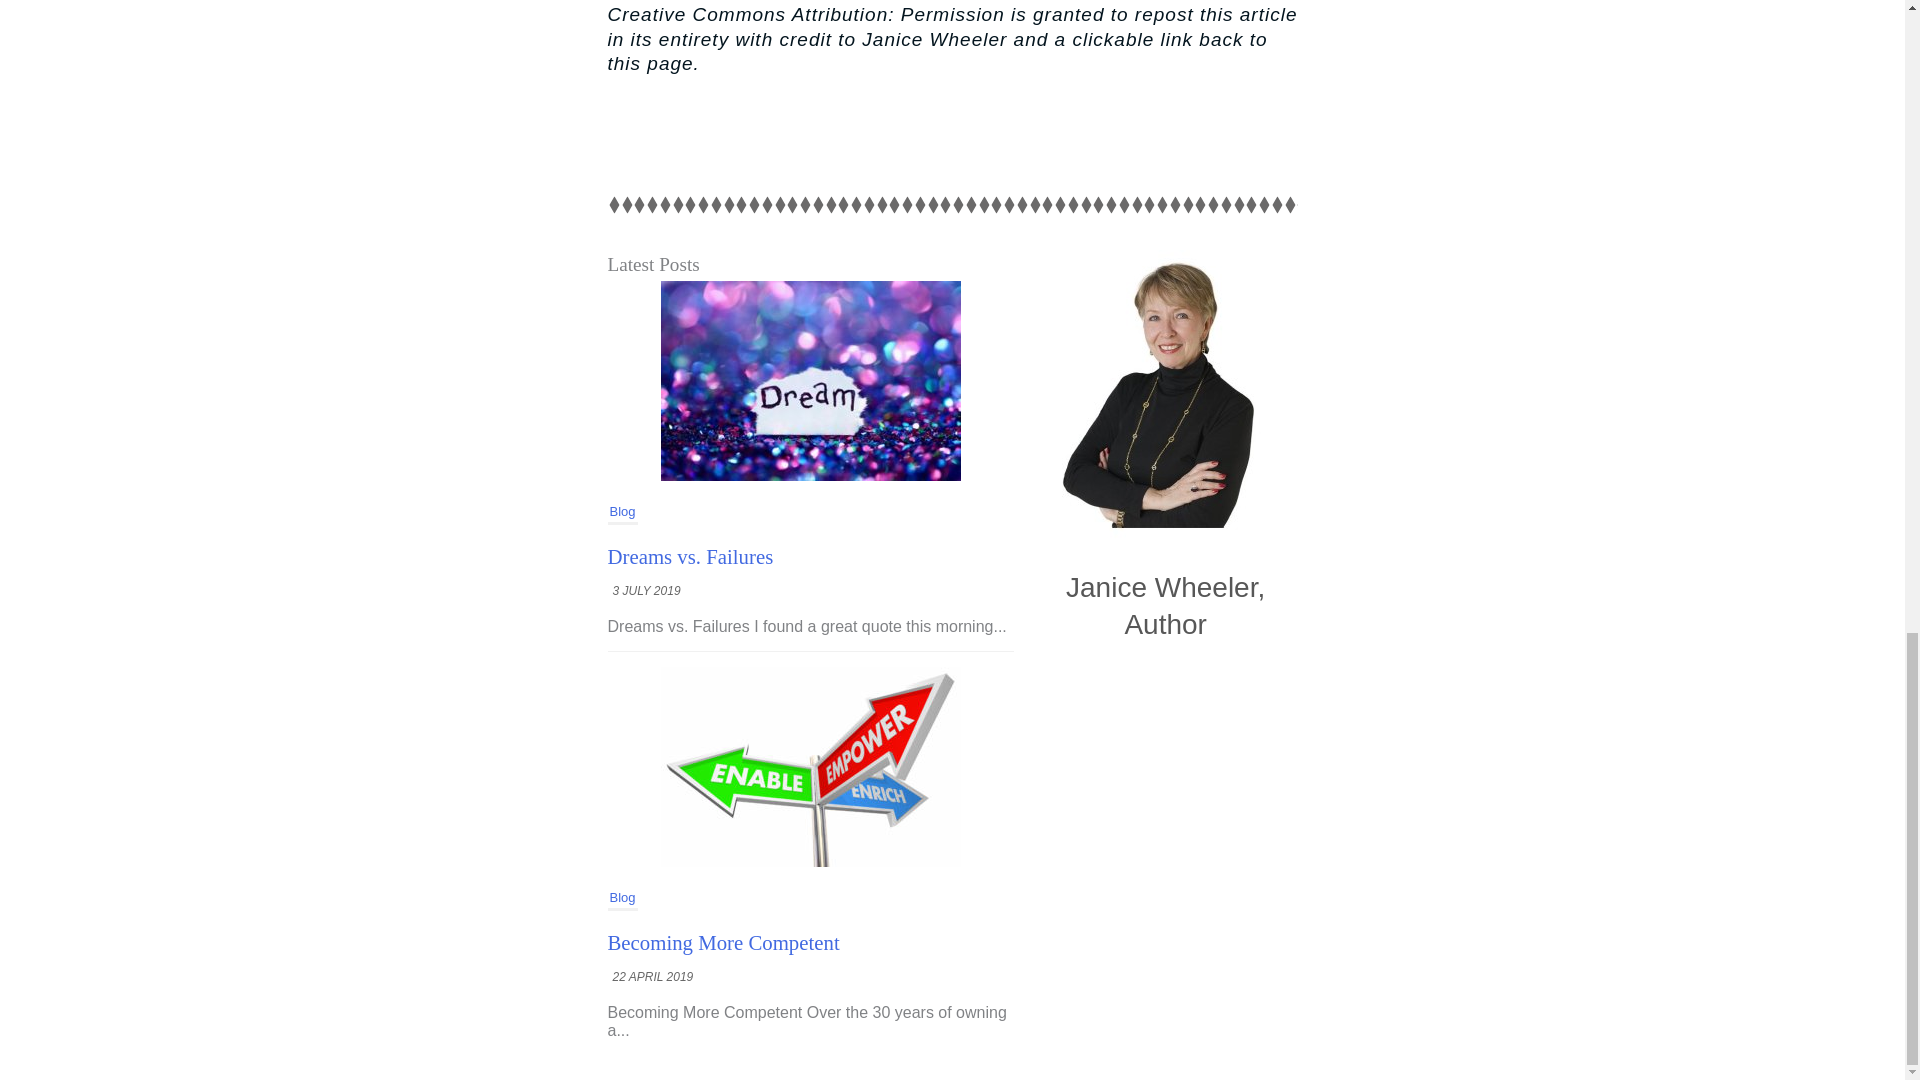 The image size is (1920, 1080). I want to click on Dreams vs. Failures, so click(690, 556).